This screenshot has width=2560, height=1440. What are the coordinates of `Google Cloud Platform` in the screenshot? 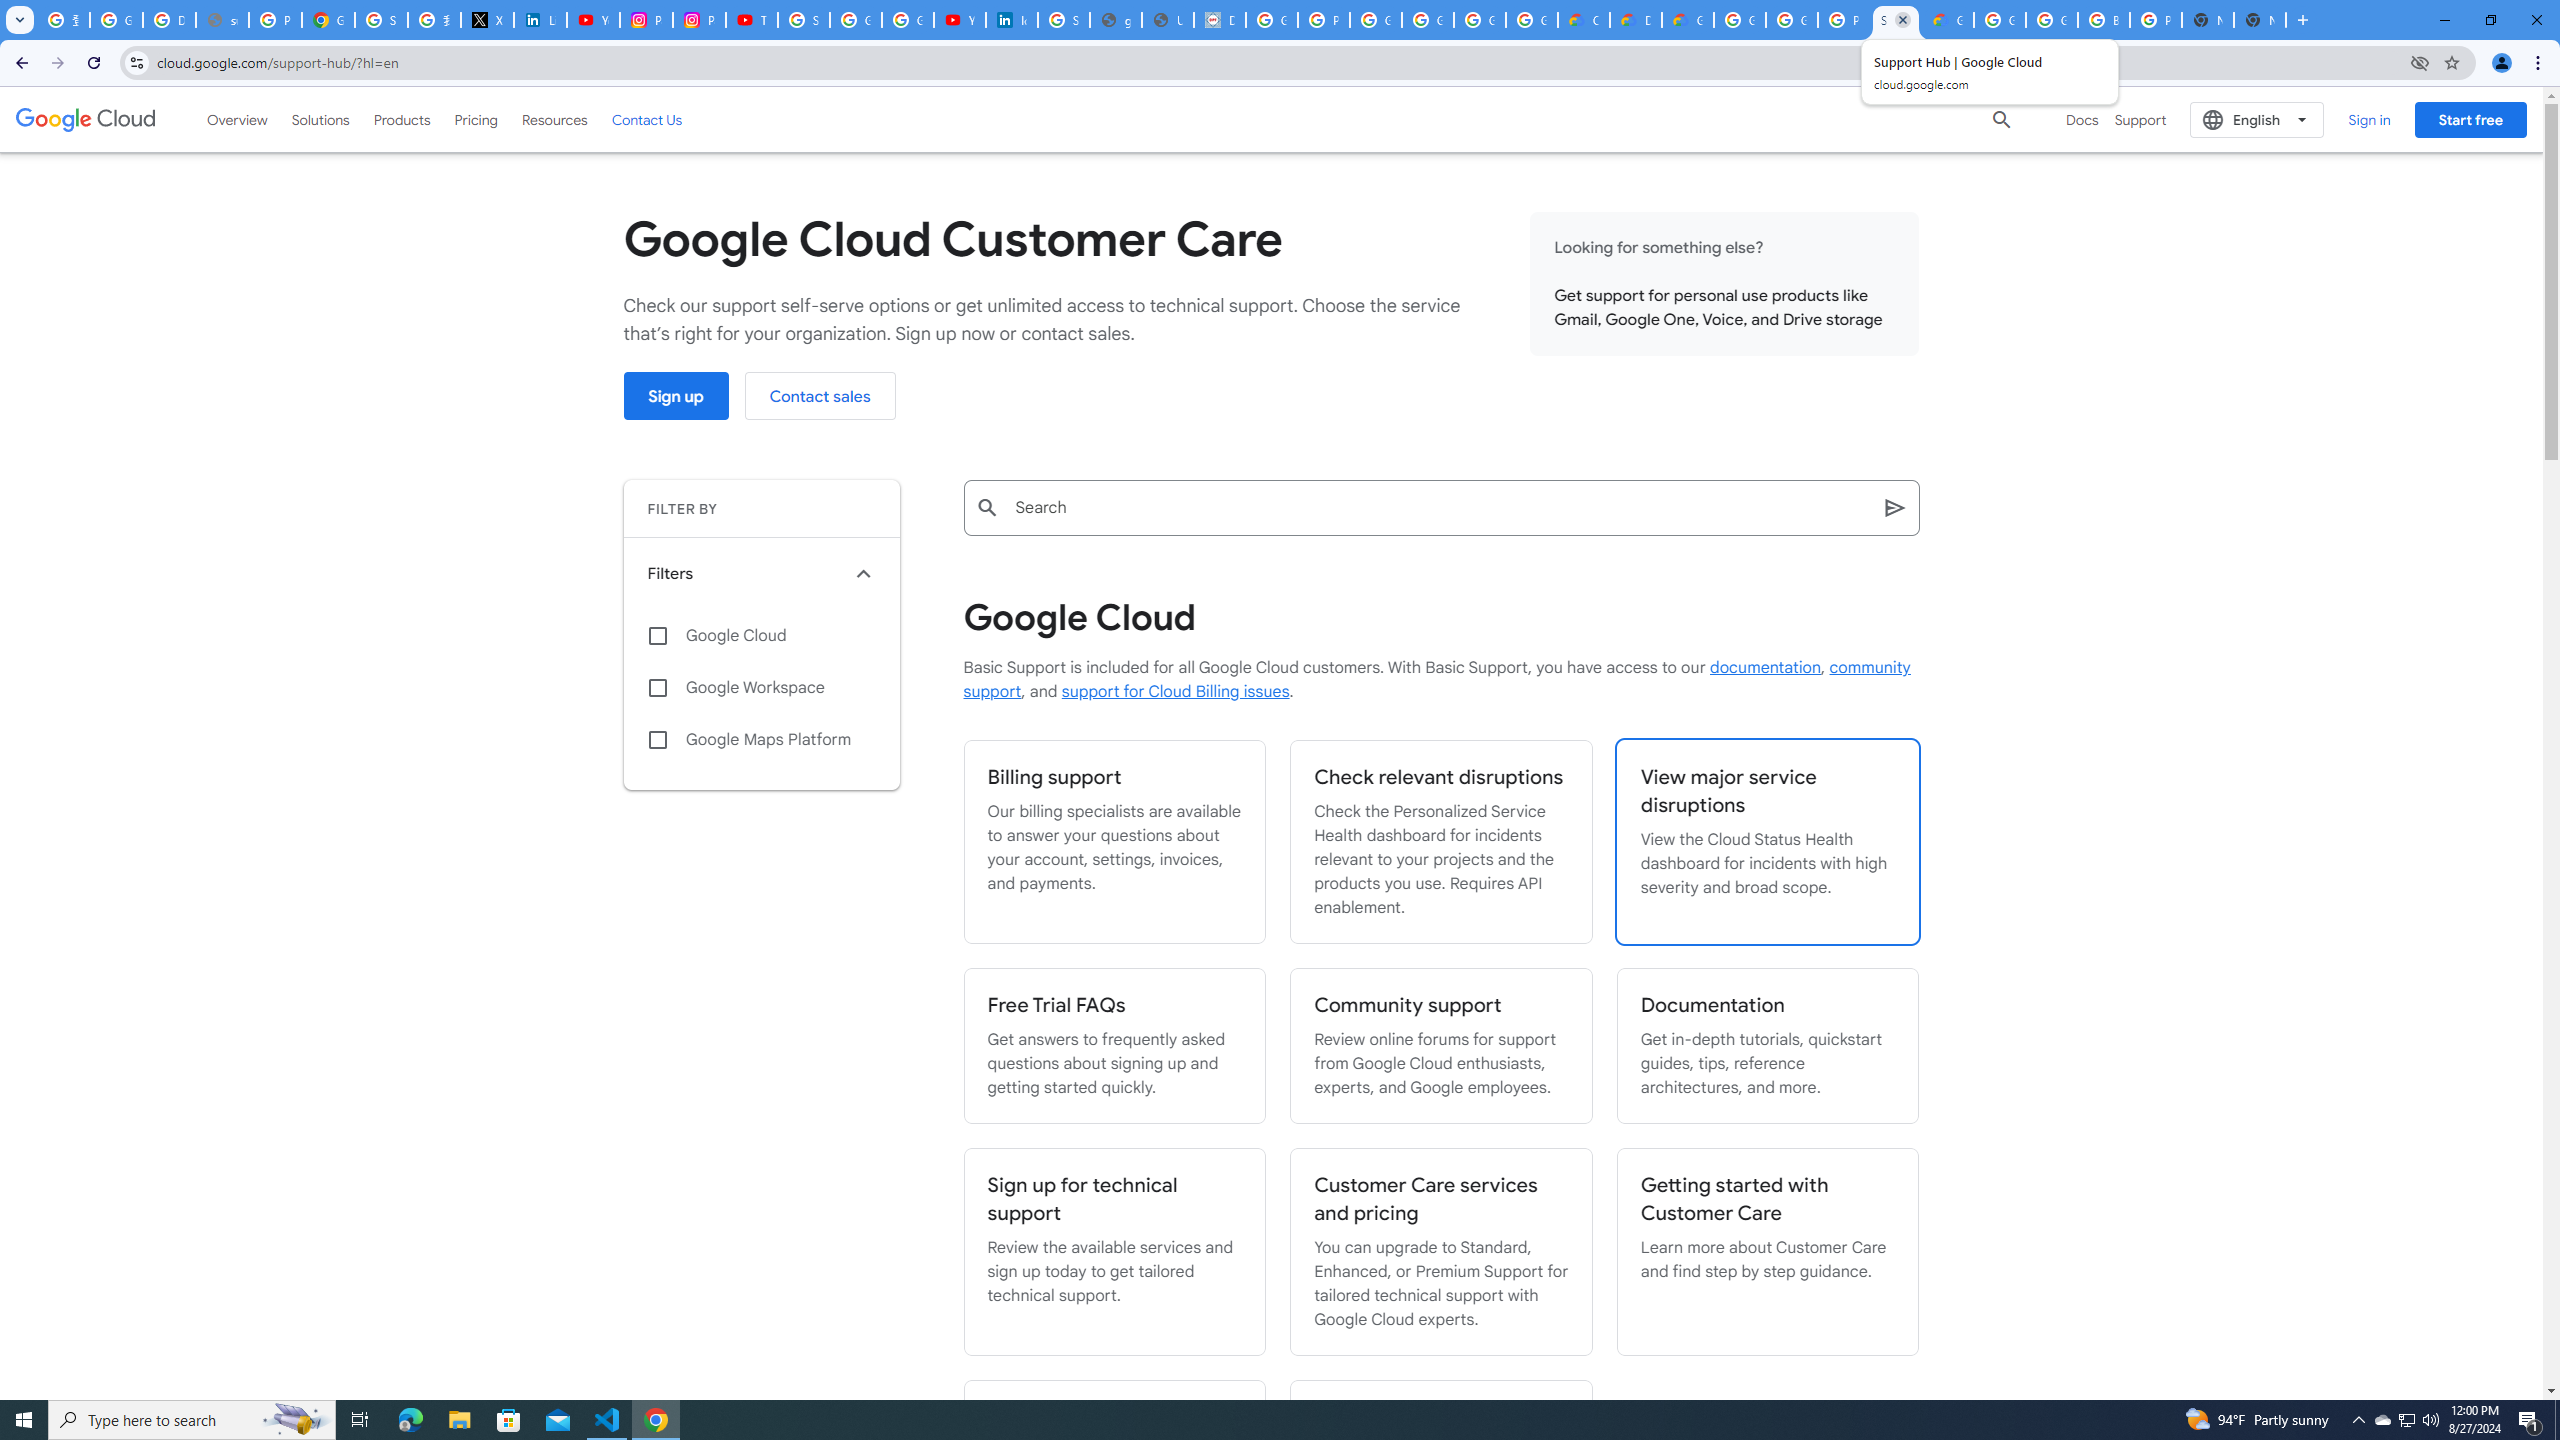 It's located at (1739, 20).